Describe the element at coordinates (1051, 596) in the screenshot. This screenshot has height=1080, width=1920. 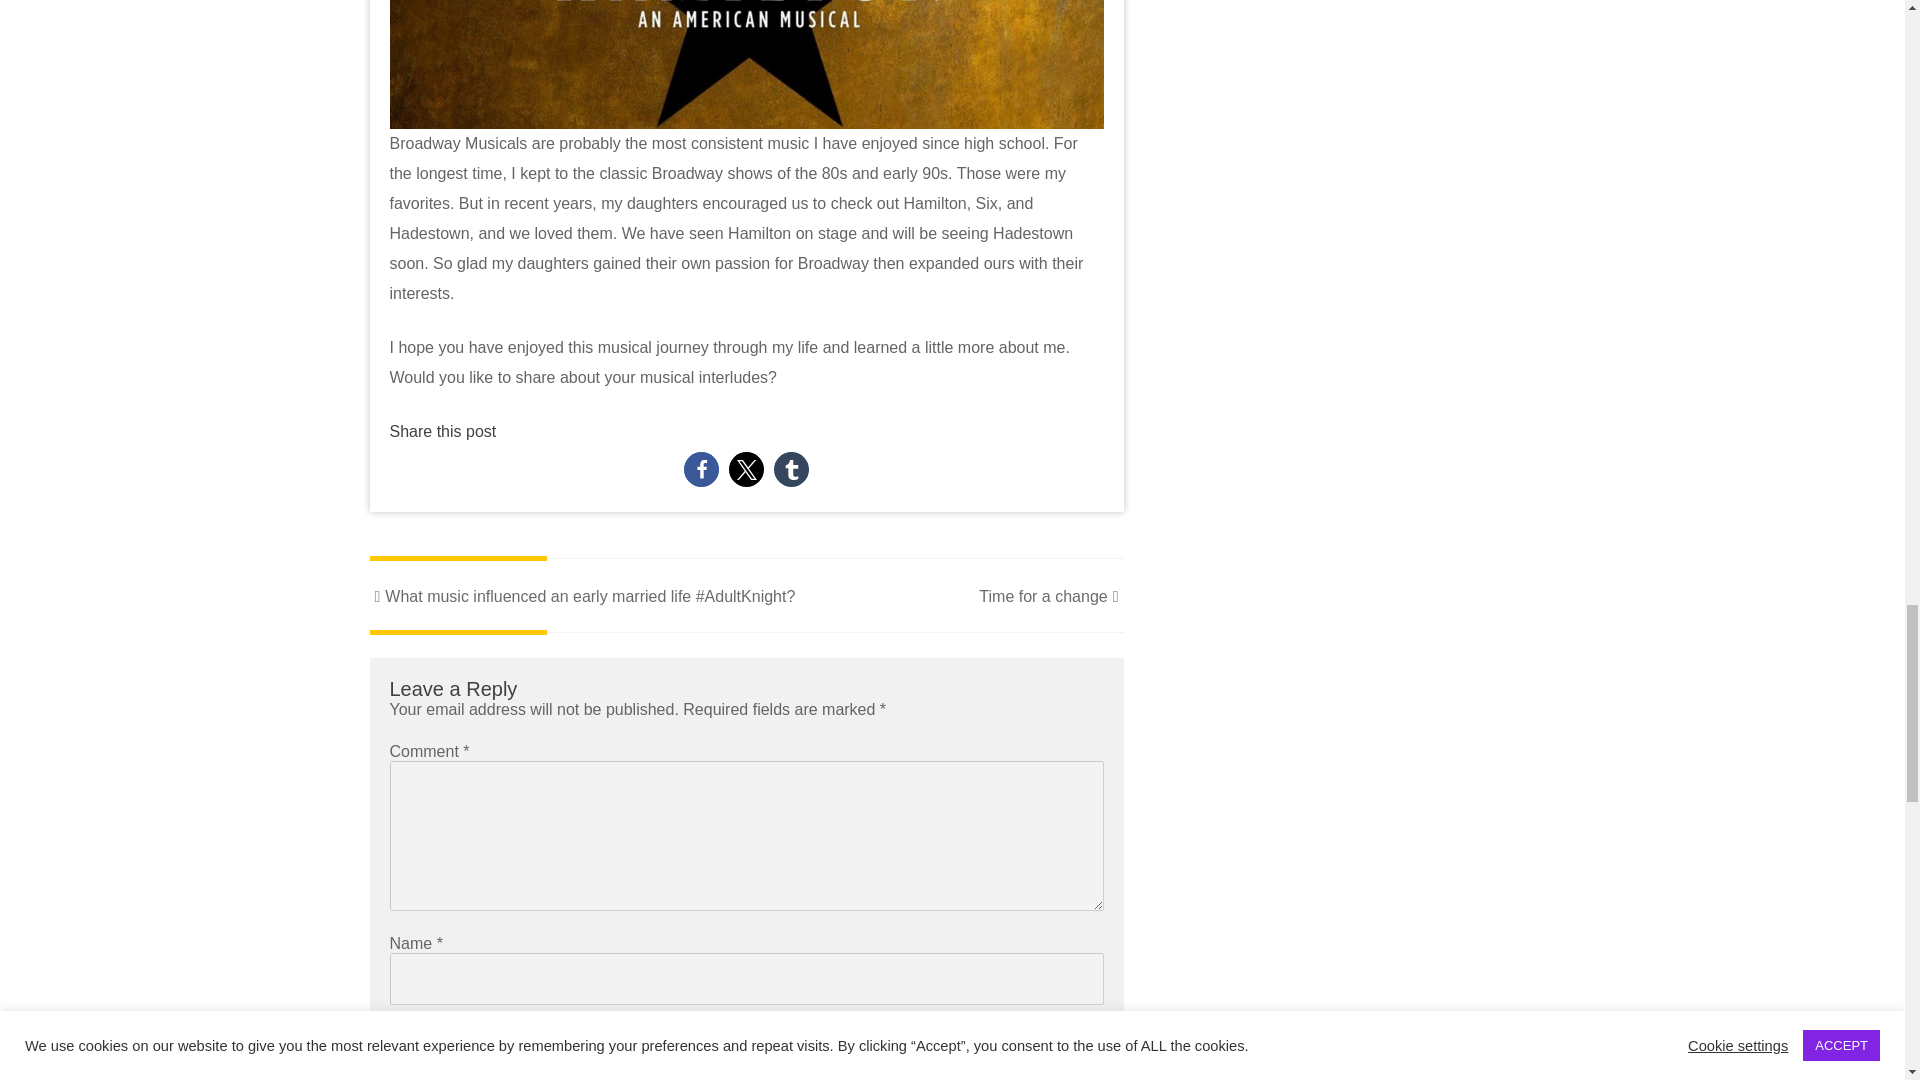
I see `Time for a change` at that location.